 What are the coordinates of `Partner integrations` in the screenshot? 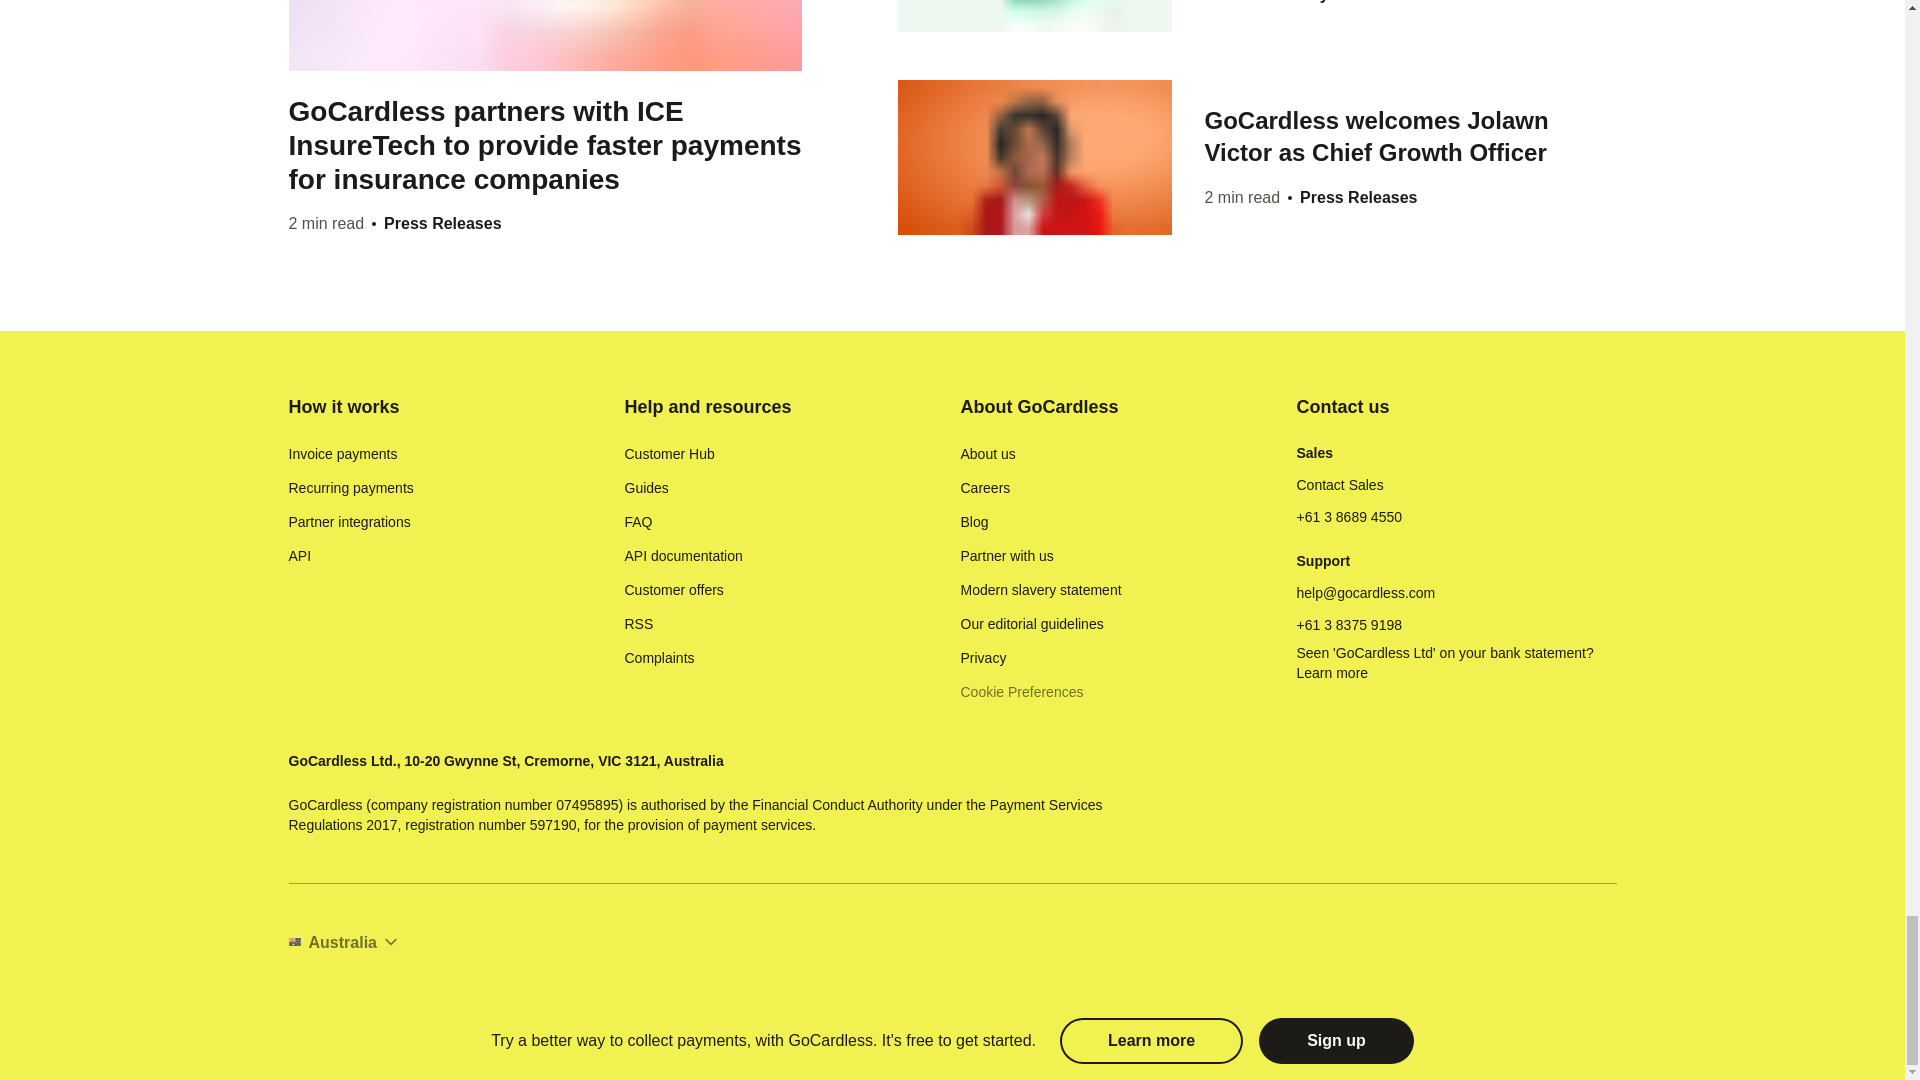 It's located at (349, 522).